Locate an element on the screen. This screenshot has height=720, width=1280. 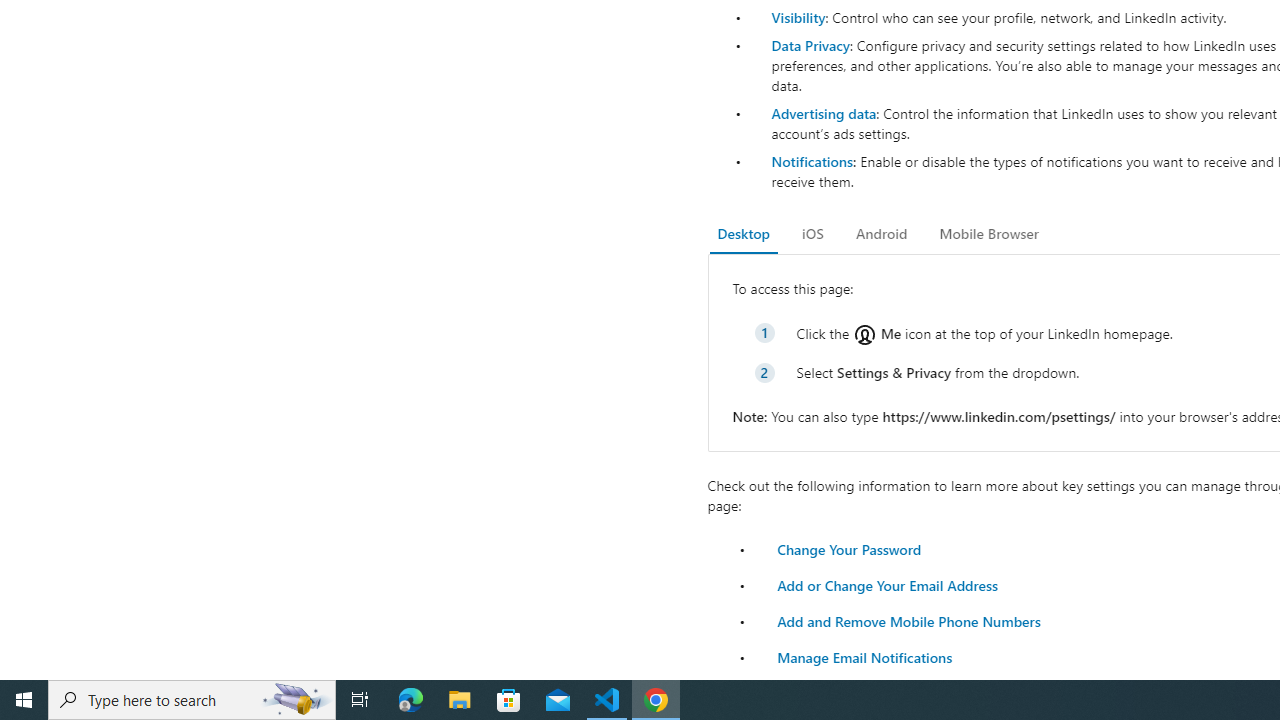
Data Privacy is located at coordinates (810, 44).